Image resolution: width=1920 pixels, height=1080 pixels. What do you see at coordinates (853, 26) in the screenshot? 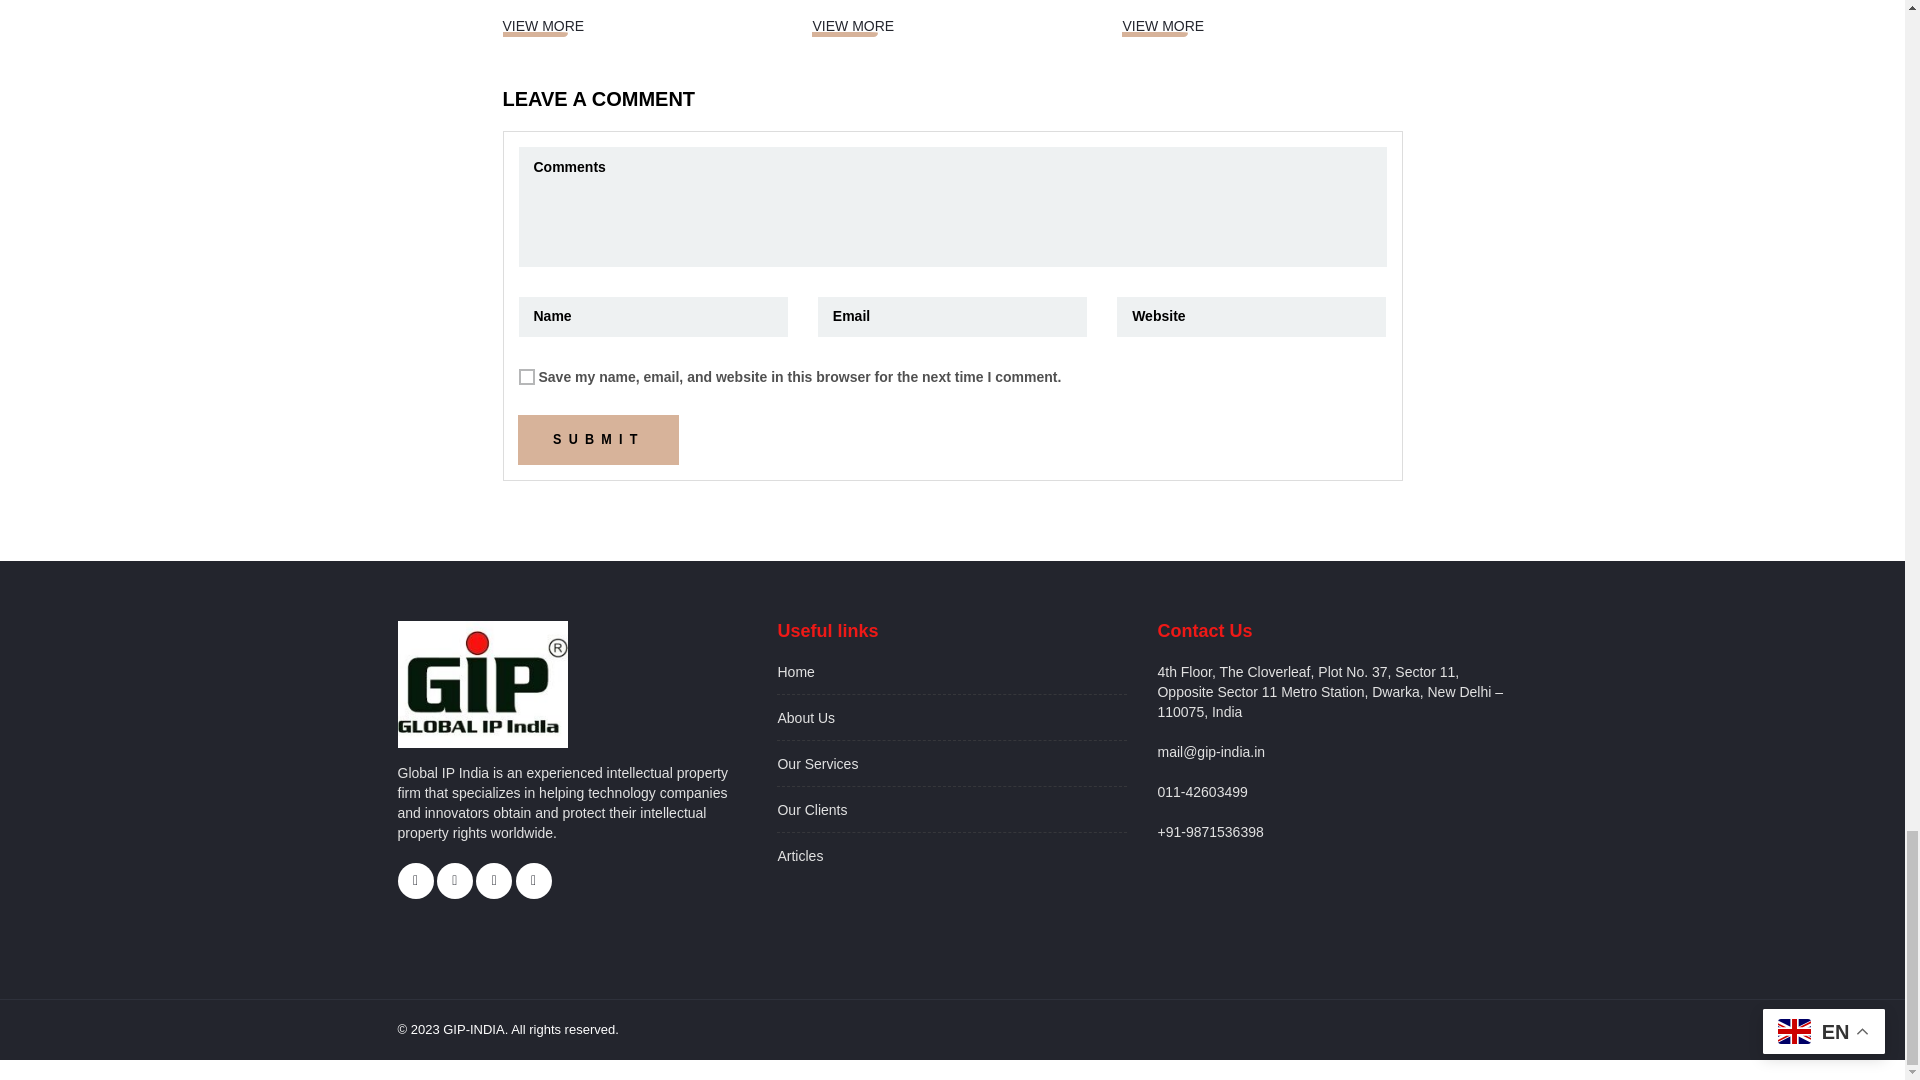
I see `VIEW MORE` at bounding box center [853, 26].